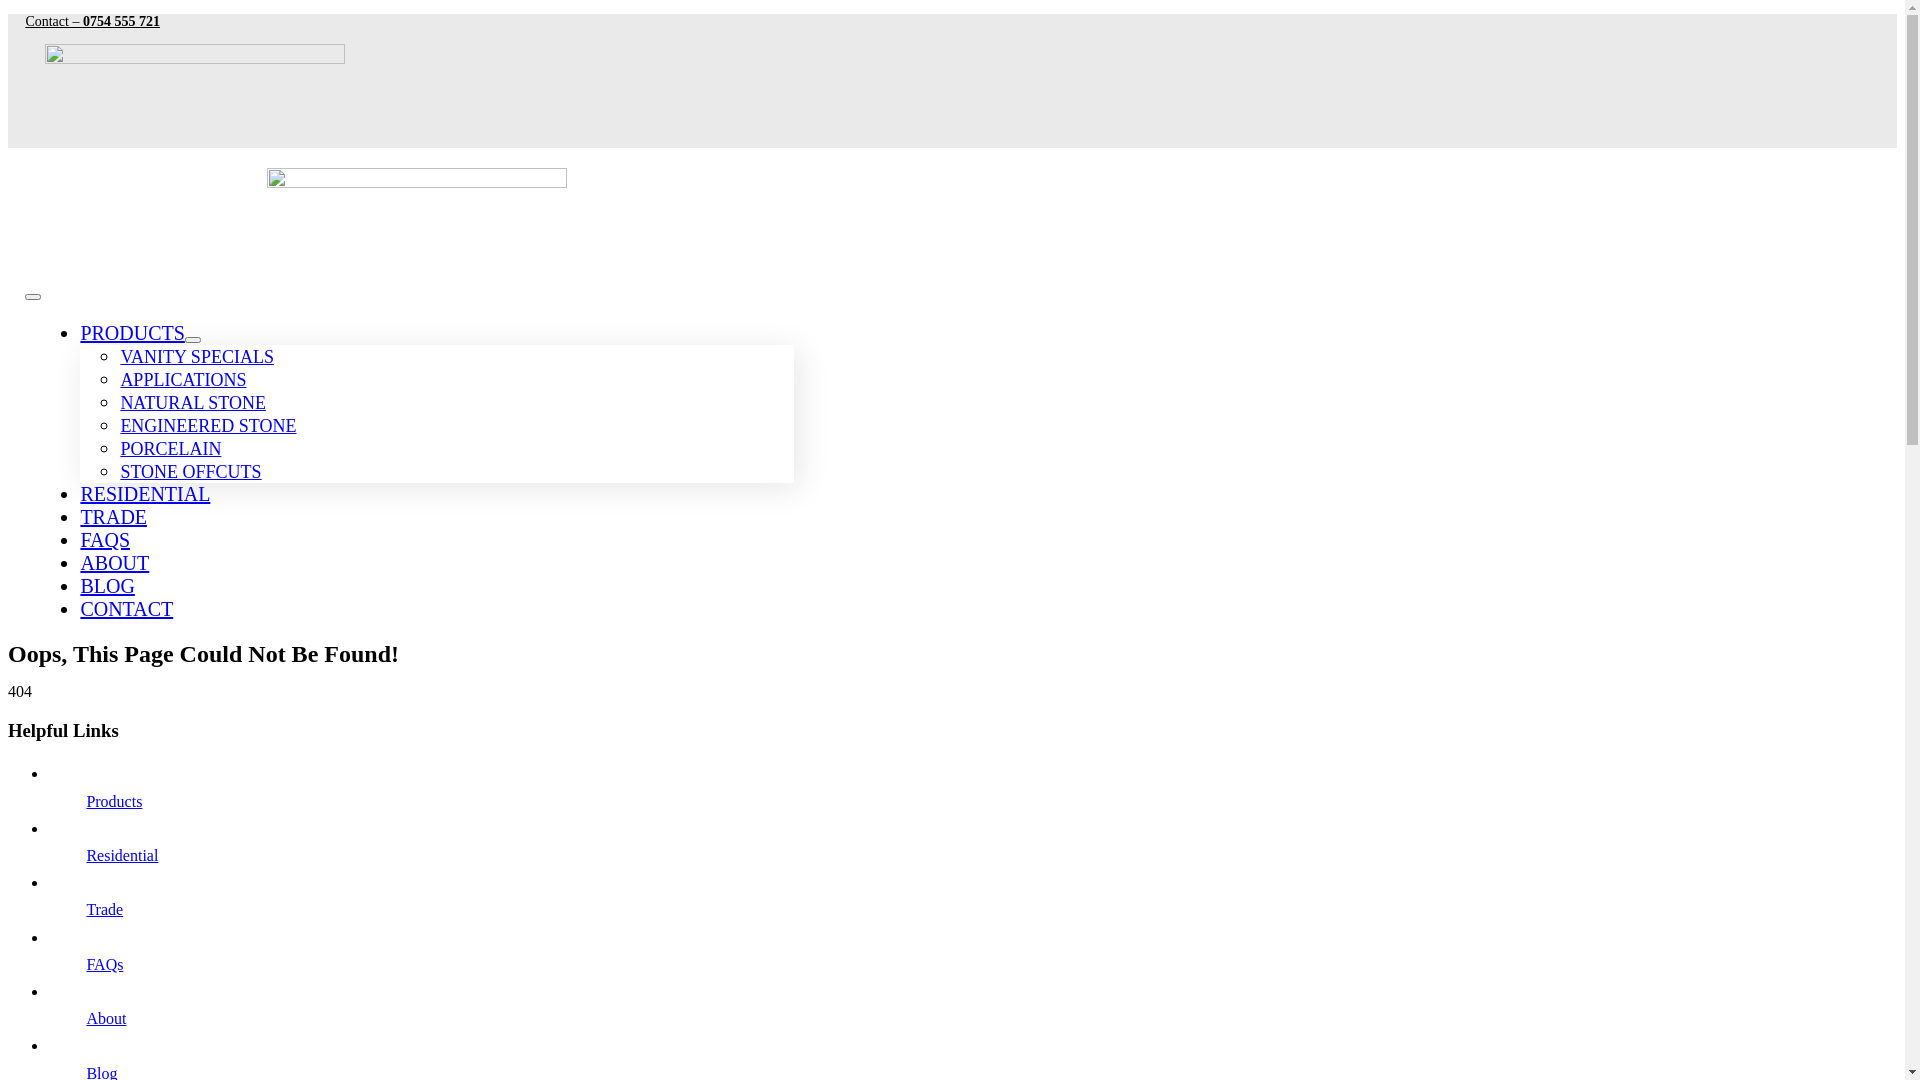 The image size is (1920, 1080). Describe the element at coordinates (114, 563) in the screenshot. I see `ABOUT` at that location.